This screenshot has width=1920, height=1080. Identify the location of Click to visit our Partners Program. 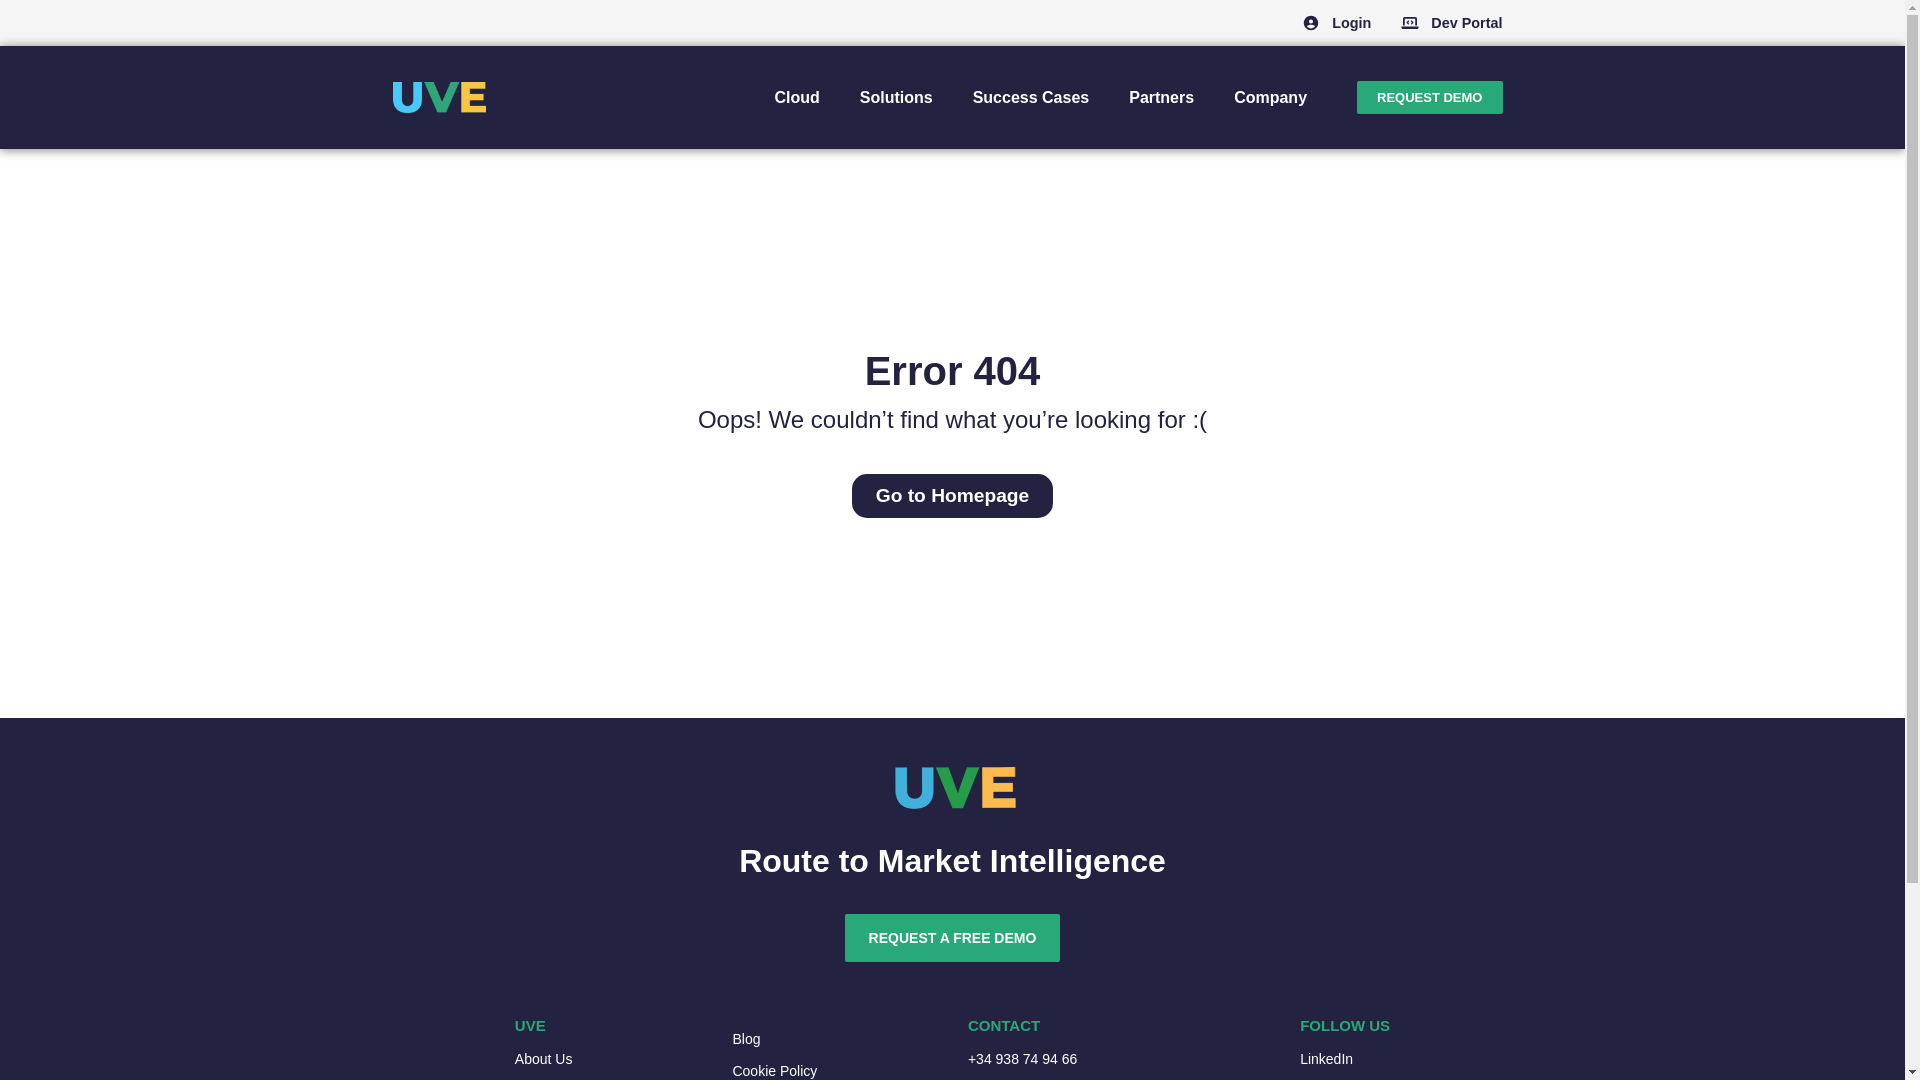
(1161, 96).